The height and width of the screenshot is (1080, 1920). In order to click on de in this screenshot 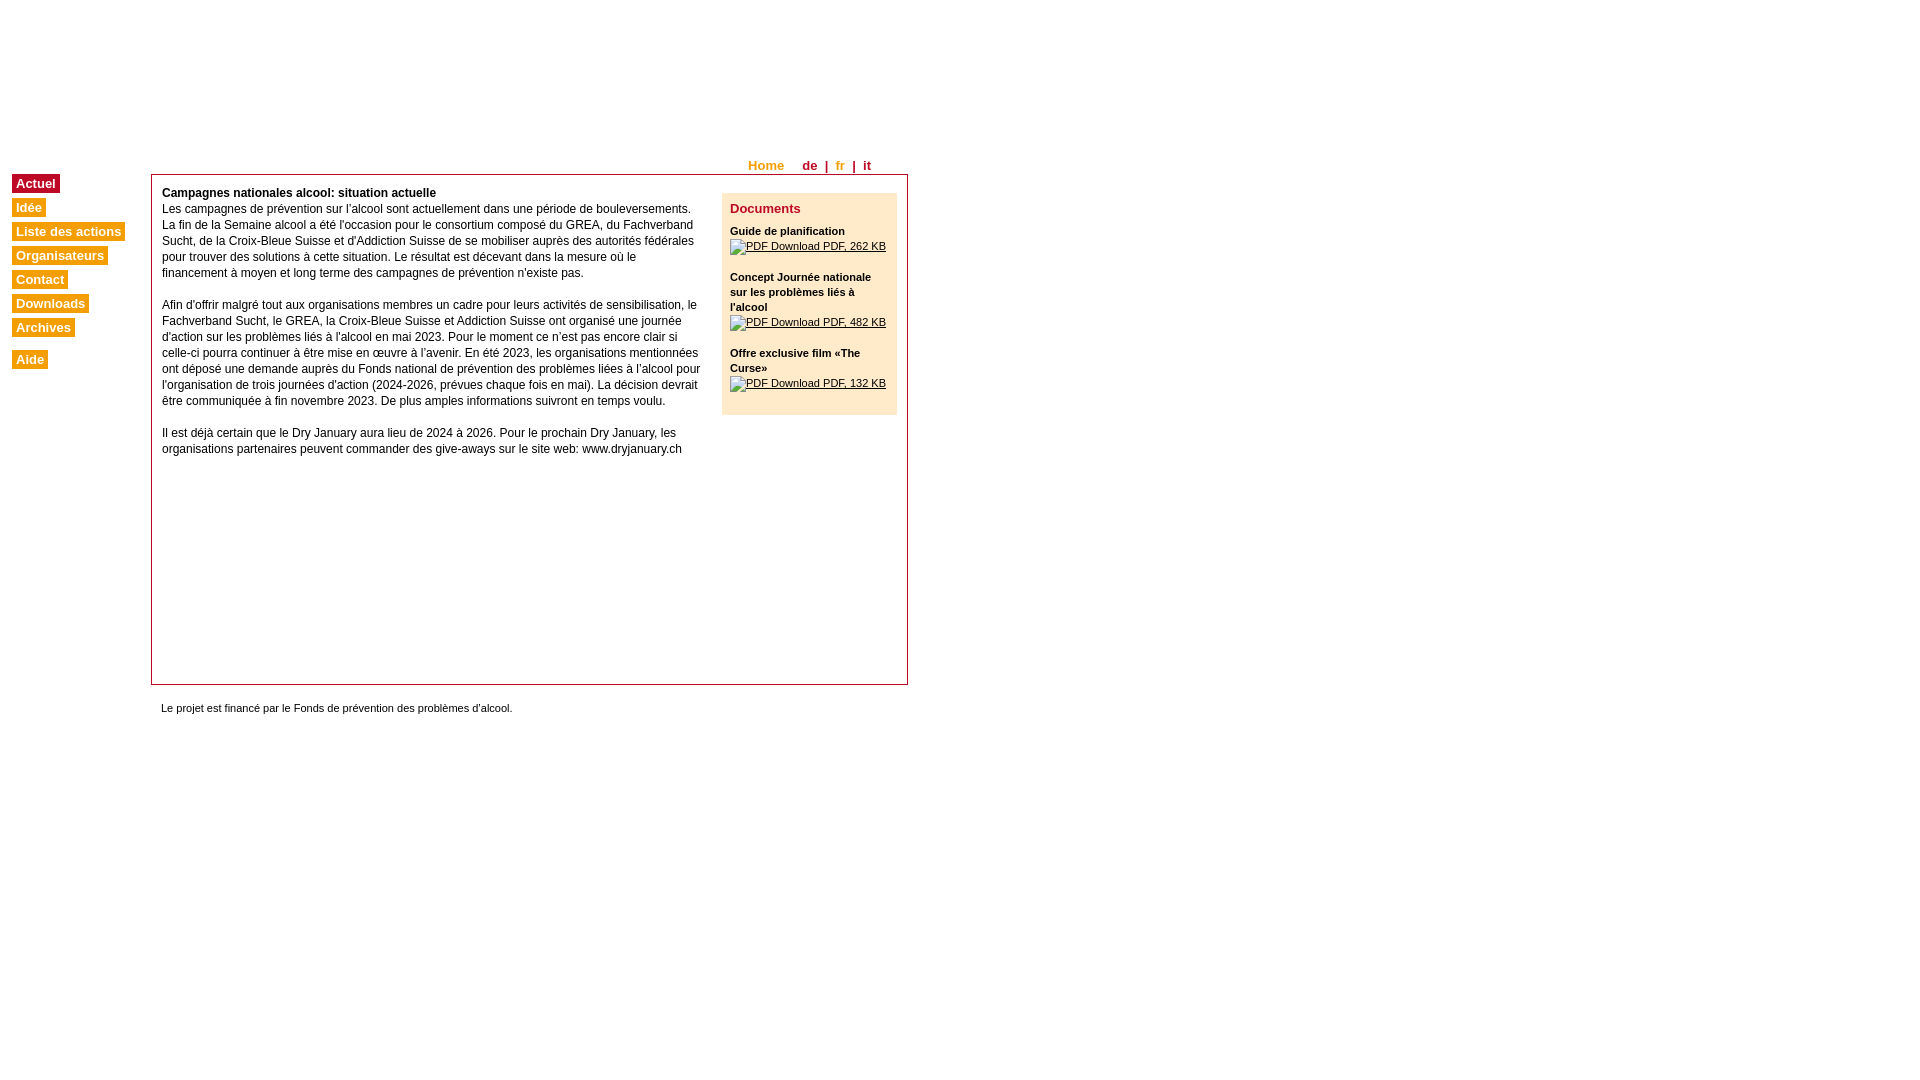, I will do `click(810, 166)`.